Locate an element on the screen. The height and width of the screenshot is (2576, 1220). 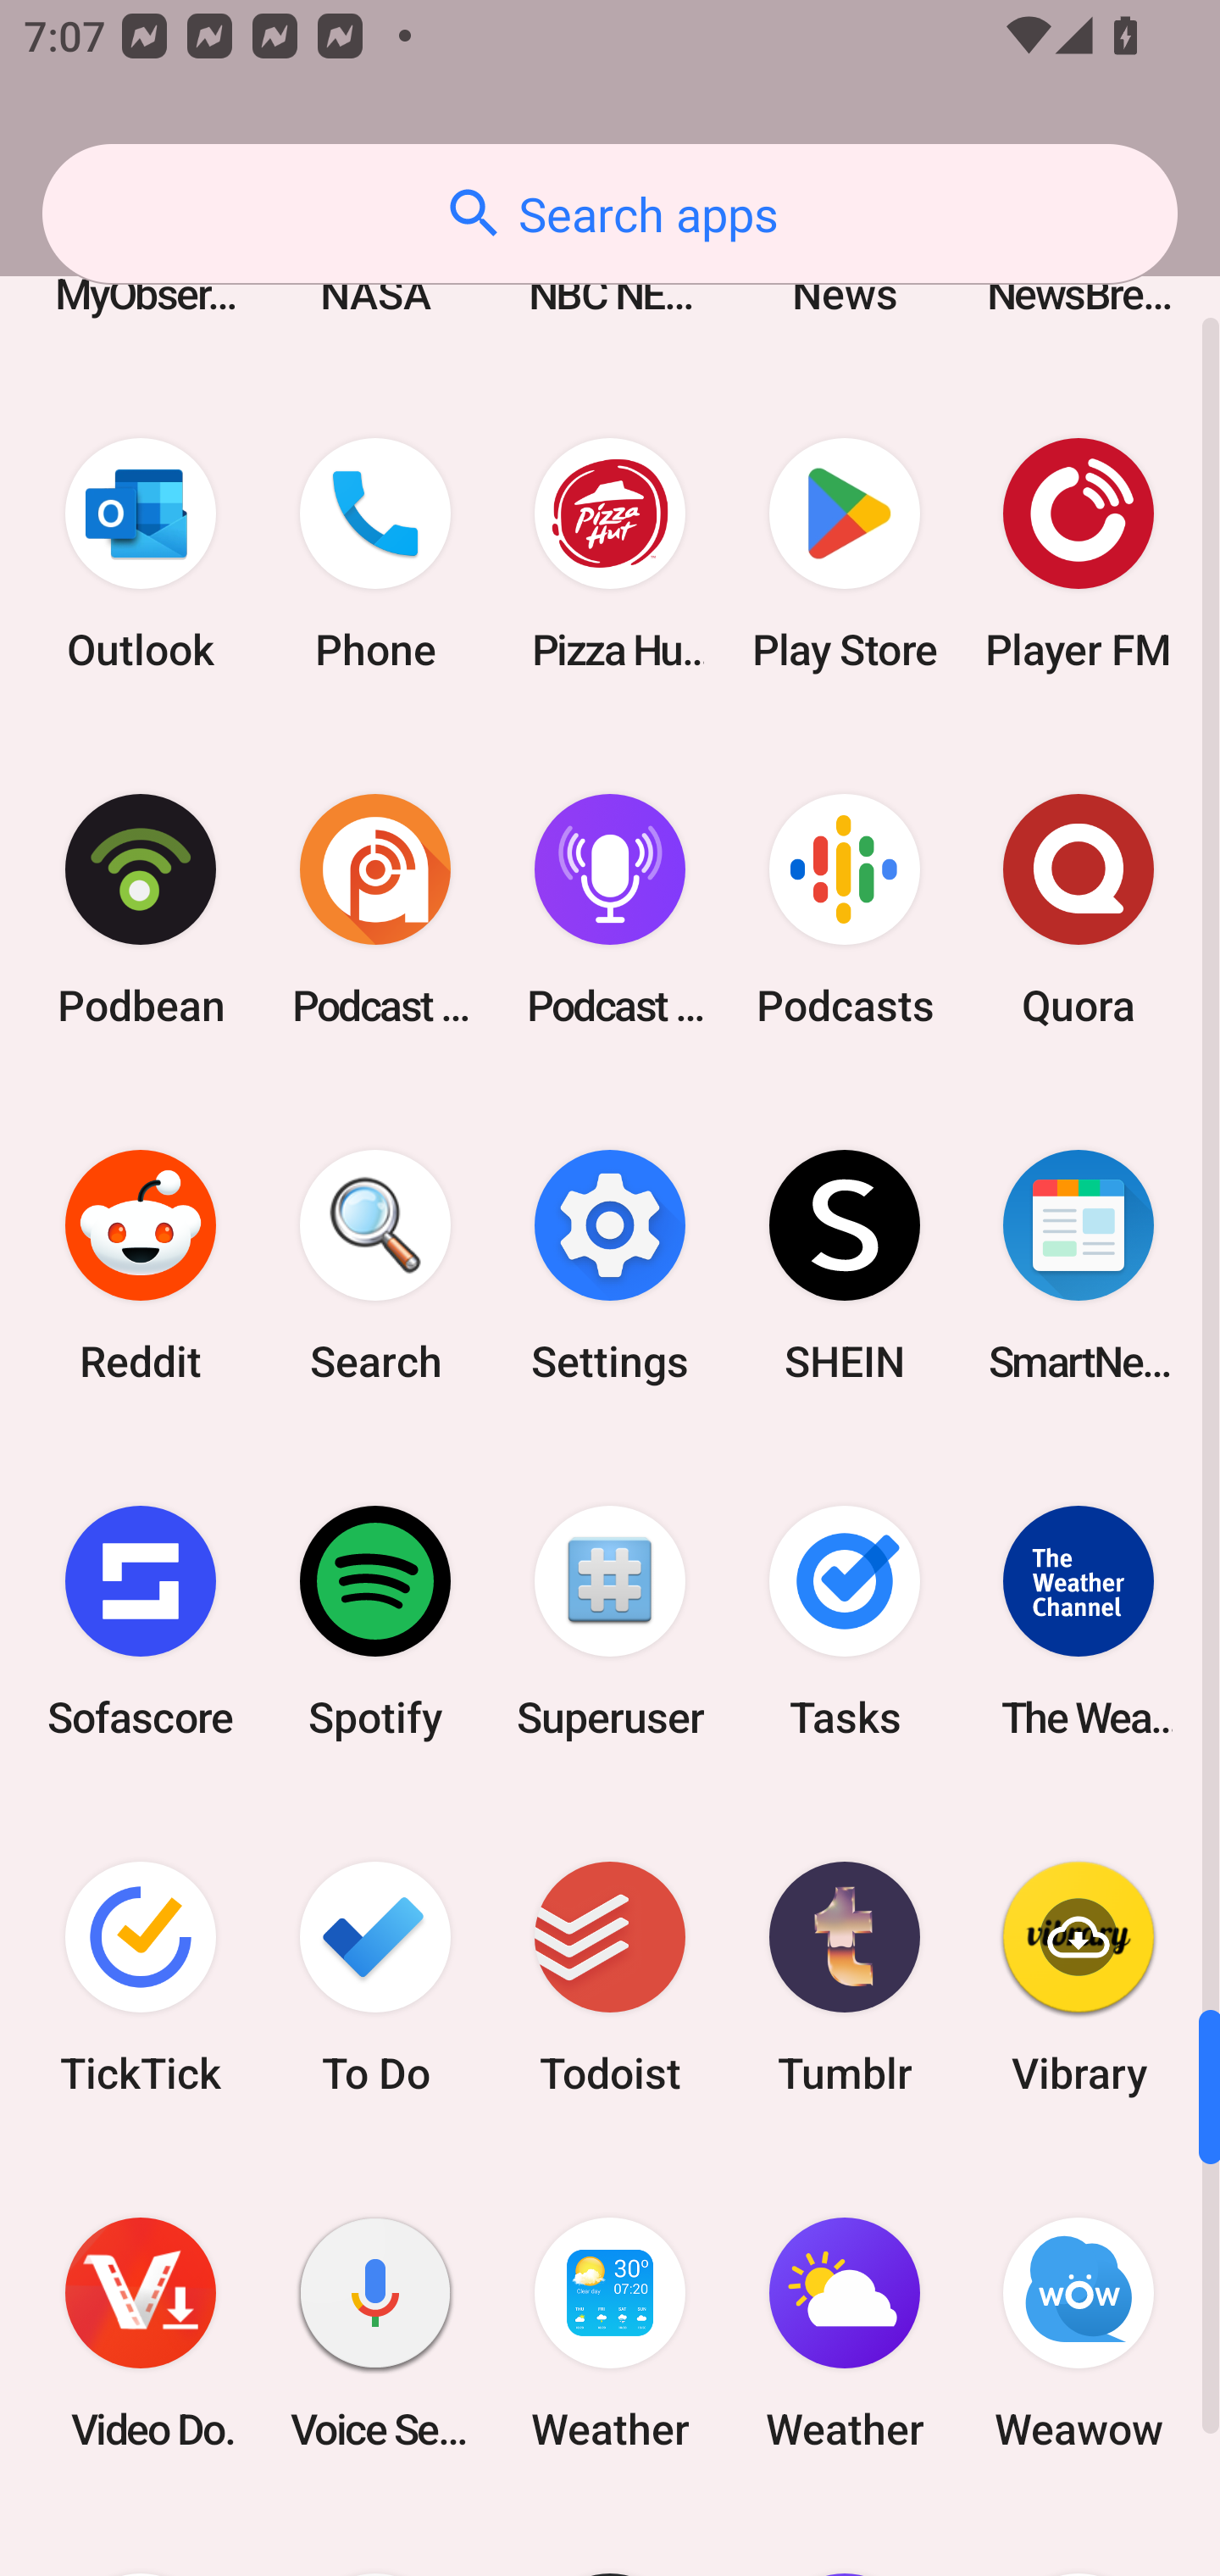
Spotify is located at coordinates (375, 1622).